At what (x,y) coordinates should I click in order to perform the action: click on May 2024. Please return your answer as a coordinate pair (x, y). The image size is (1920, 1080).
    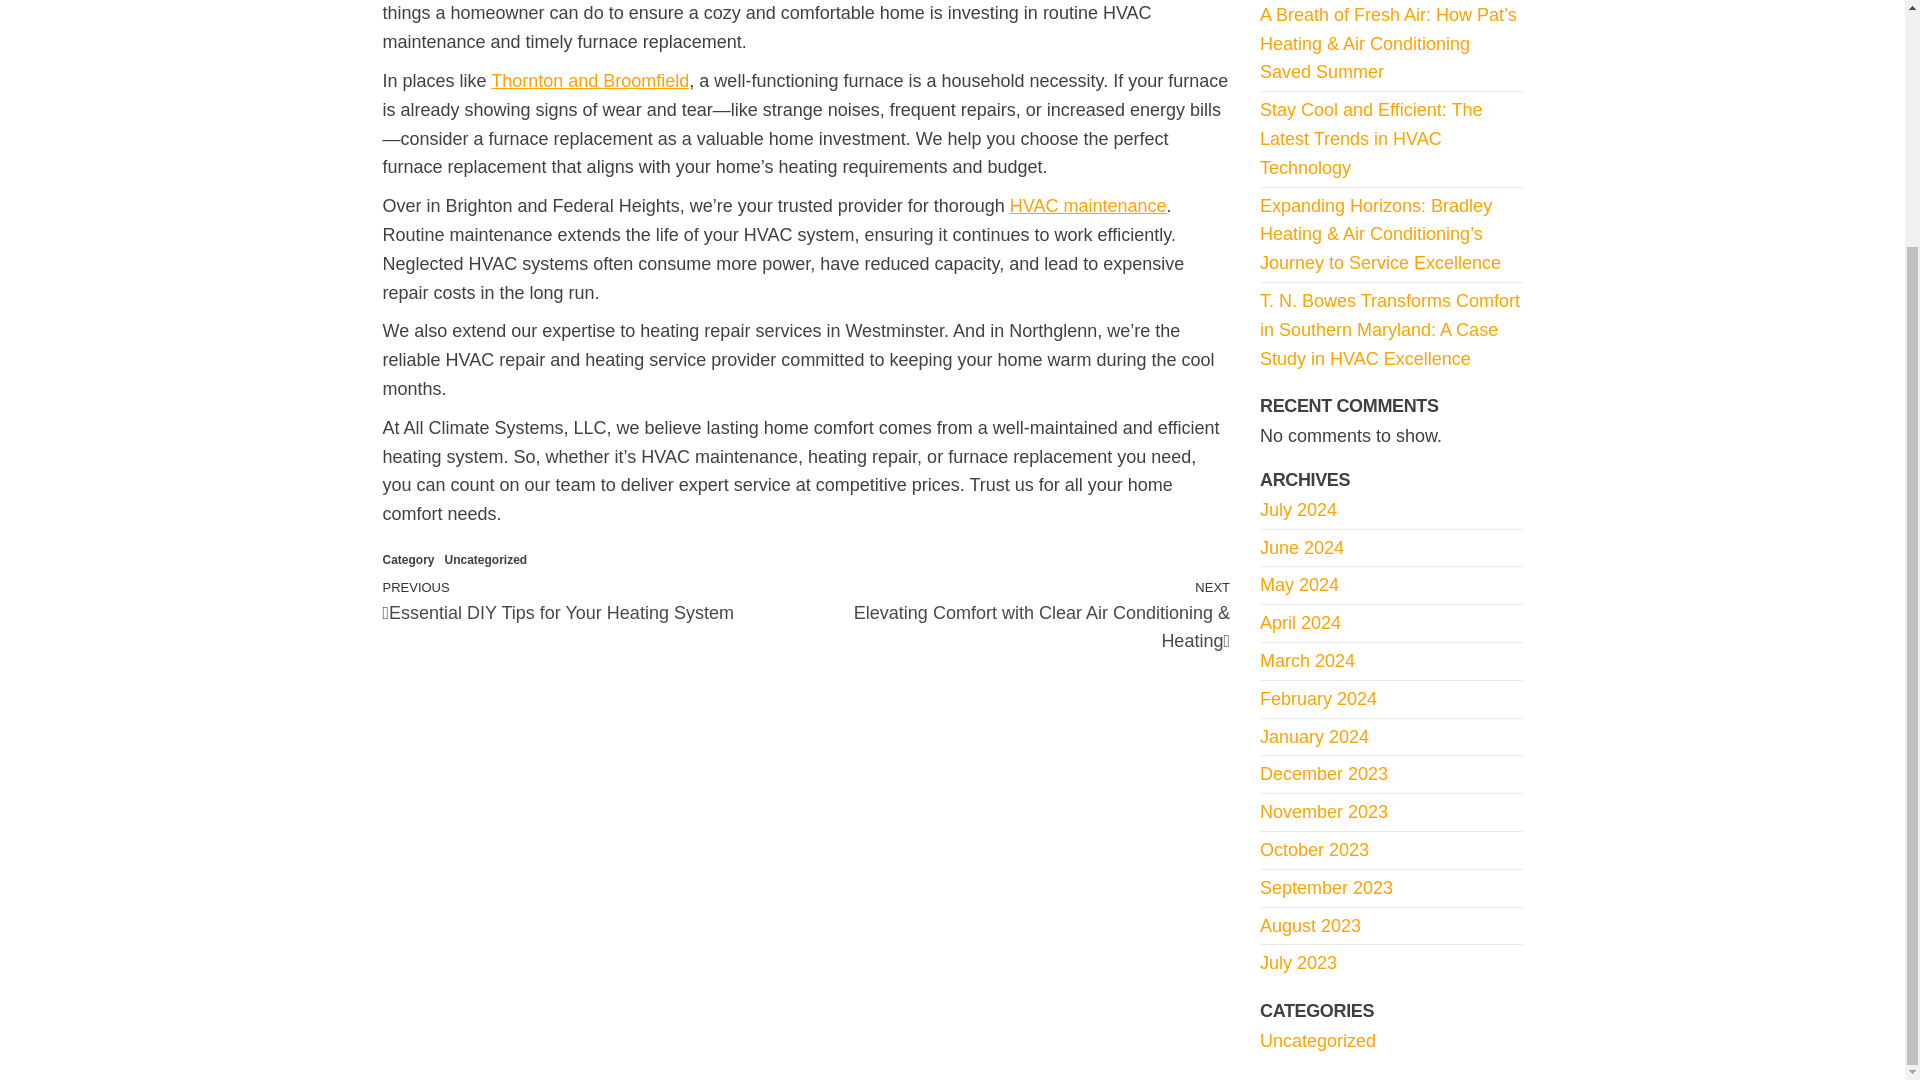
    Looking at the image, I should click on (1298, 584).